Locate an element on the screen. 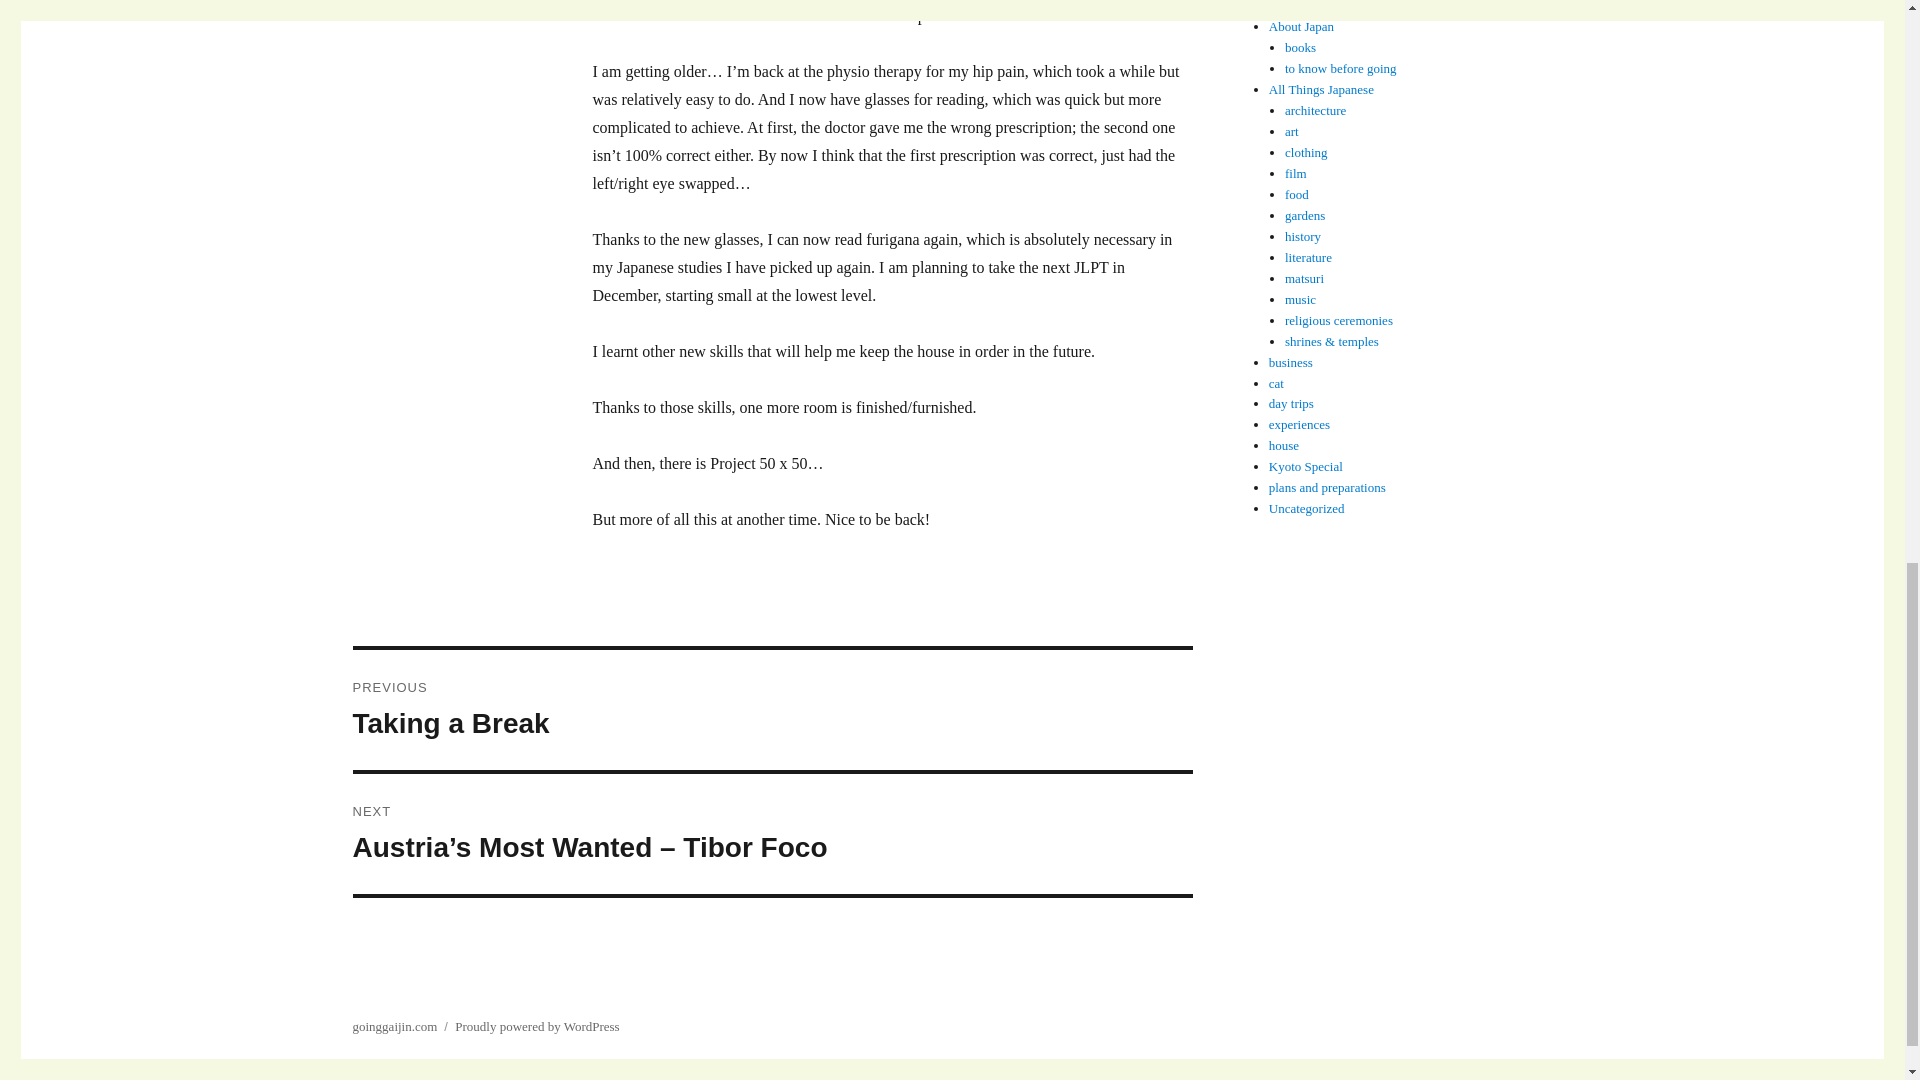 This screenshot has height=1080, width=1920. to know before going is located at coordinates (1302, 236).